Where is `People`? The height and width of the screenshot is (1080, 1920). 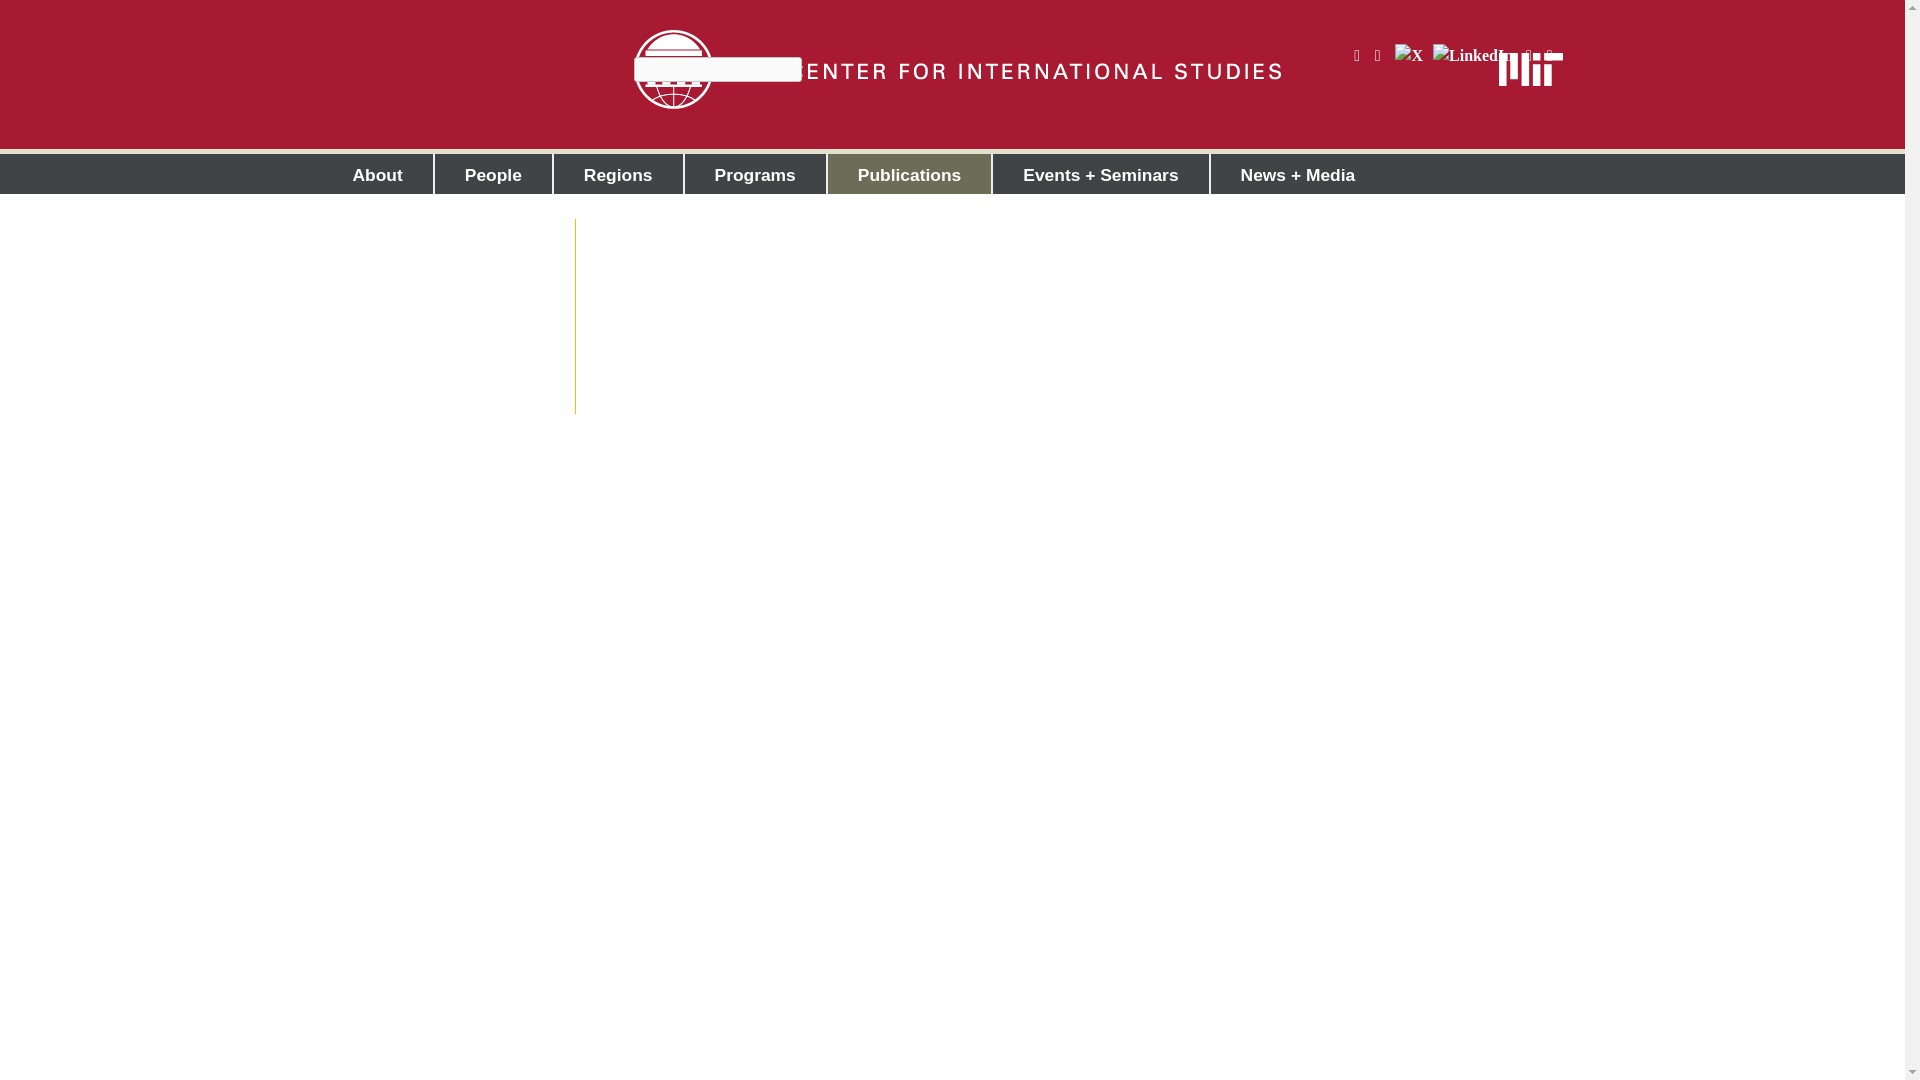
People is located at coordinates (494, 174).